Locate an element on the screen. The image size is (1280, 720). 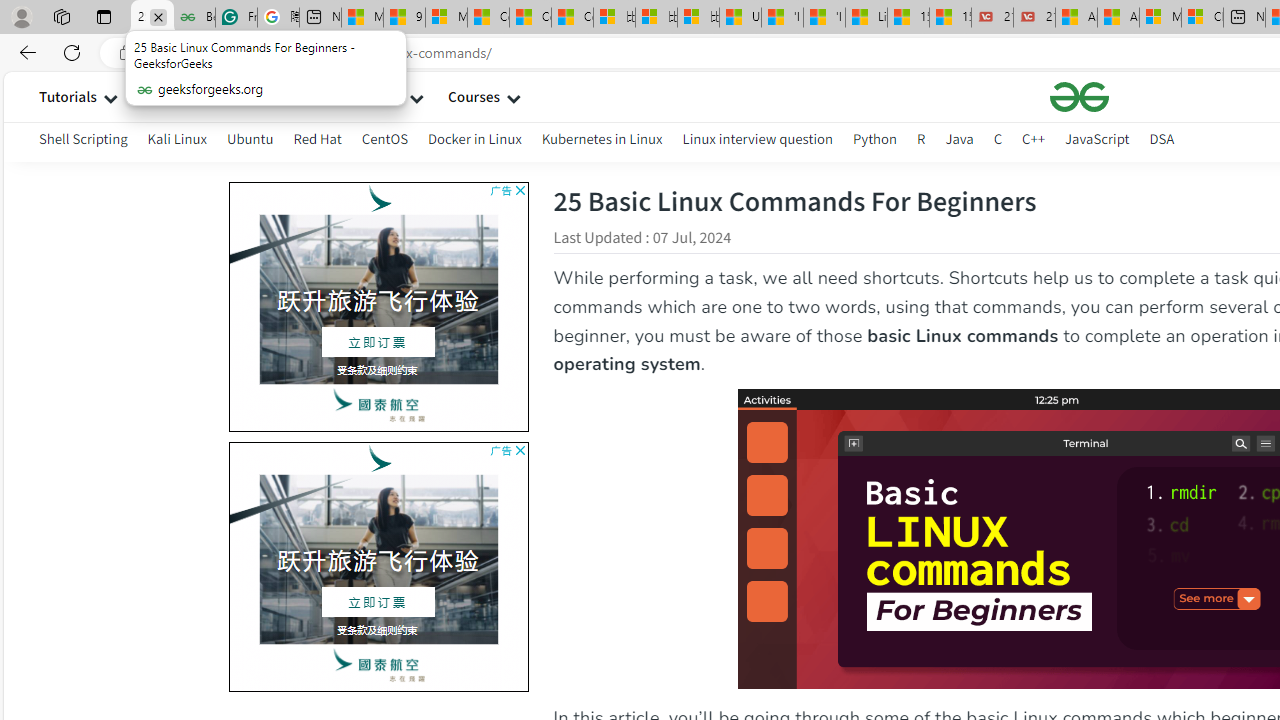
AutomationID: vapourBg is located at coordinates (374, 566).